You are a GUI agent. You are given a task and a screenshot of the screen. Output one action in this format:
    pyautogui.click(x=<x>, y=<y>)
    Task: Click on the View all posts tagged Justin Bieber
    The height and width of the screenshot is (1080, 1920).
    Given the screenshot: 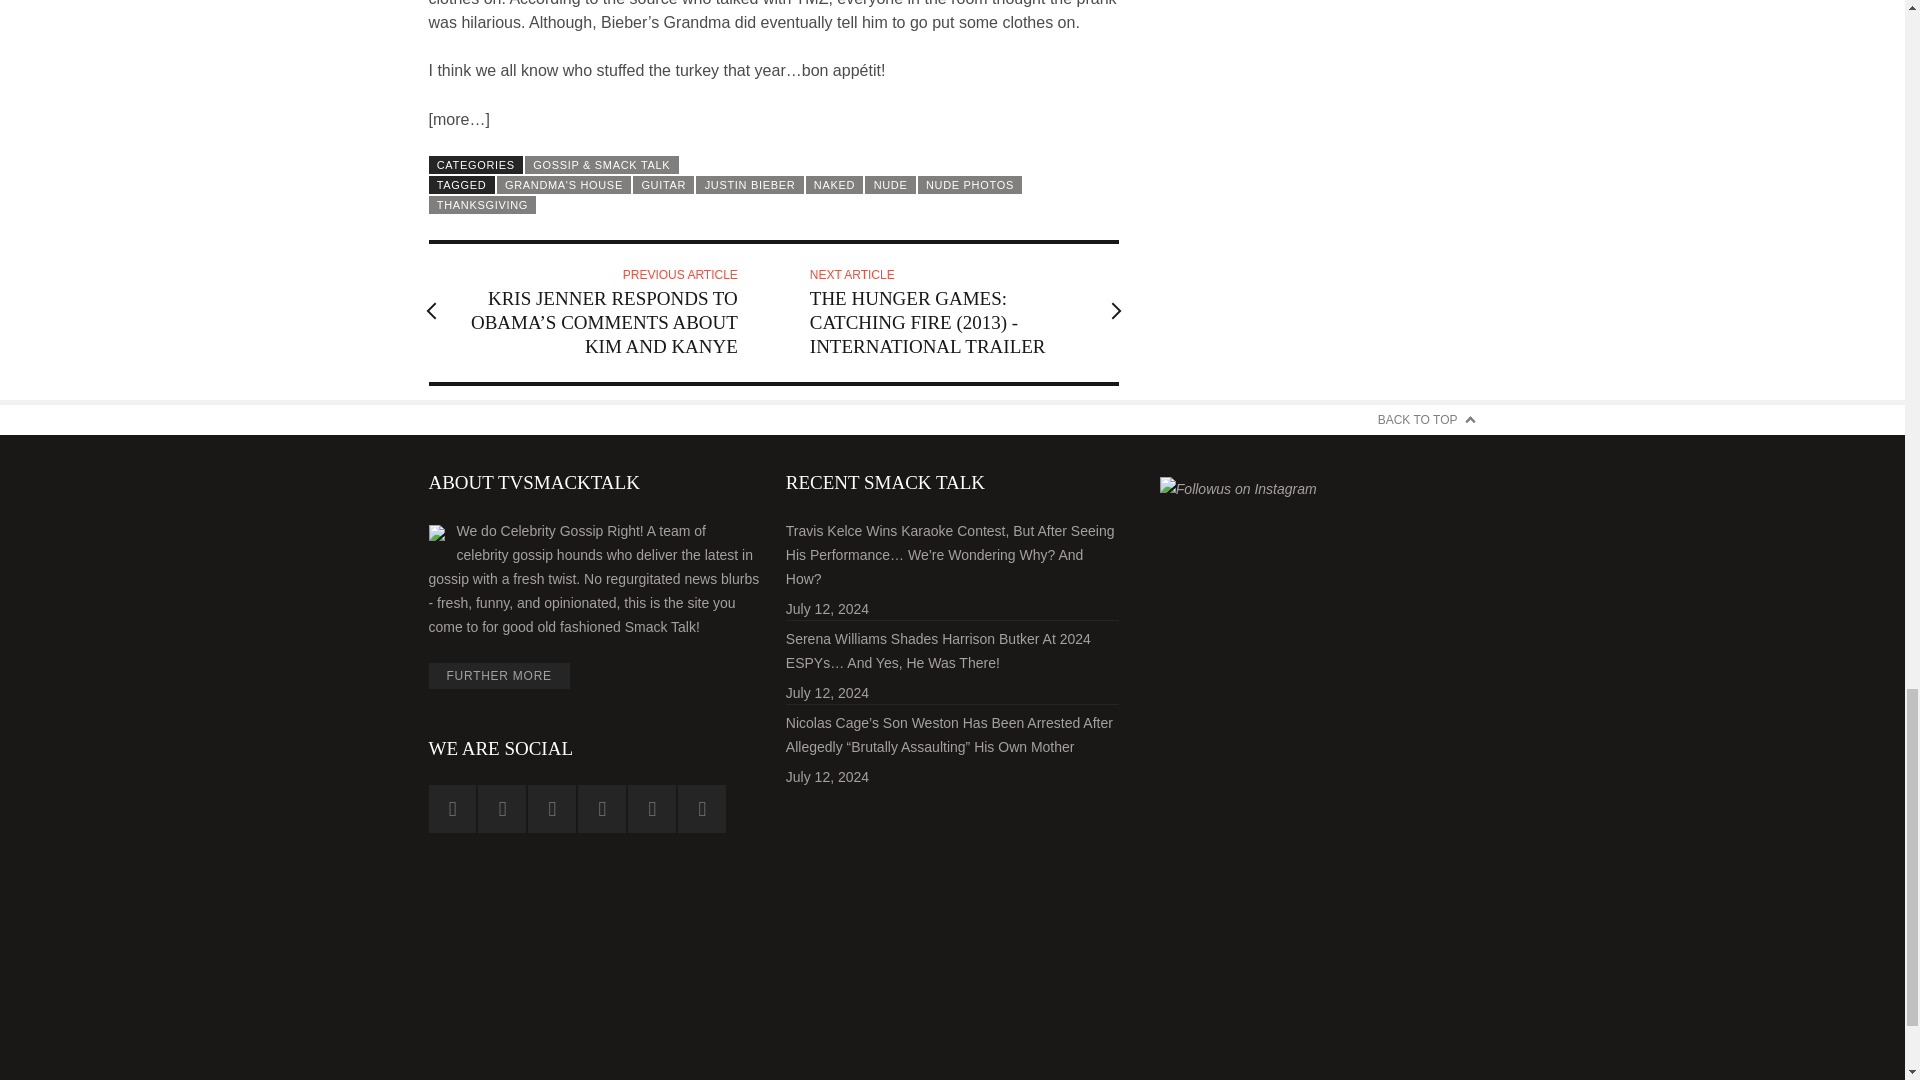 What is the action you would take?
    pyautogui.click(x=748, y=185)
    